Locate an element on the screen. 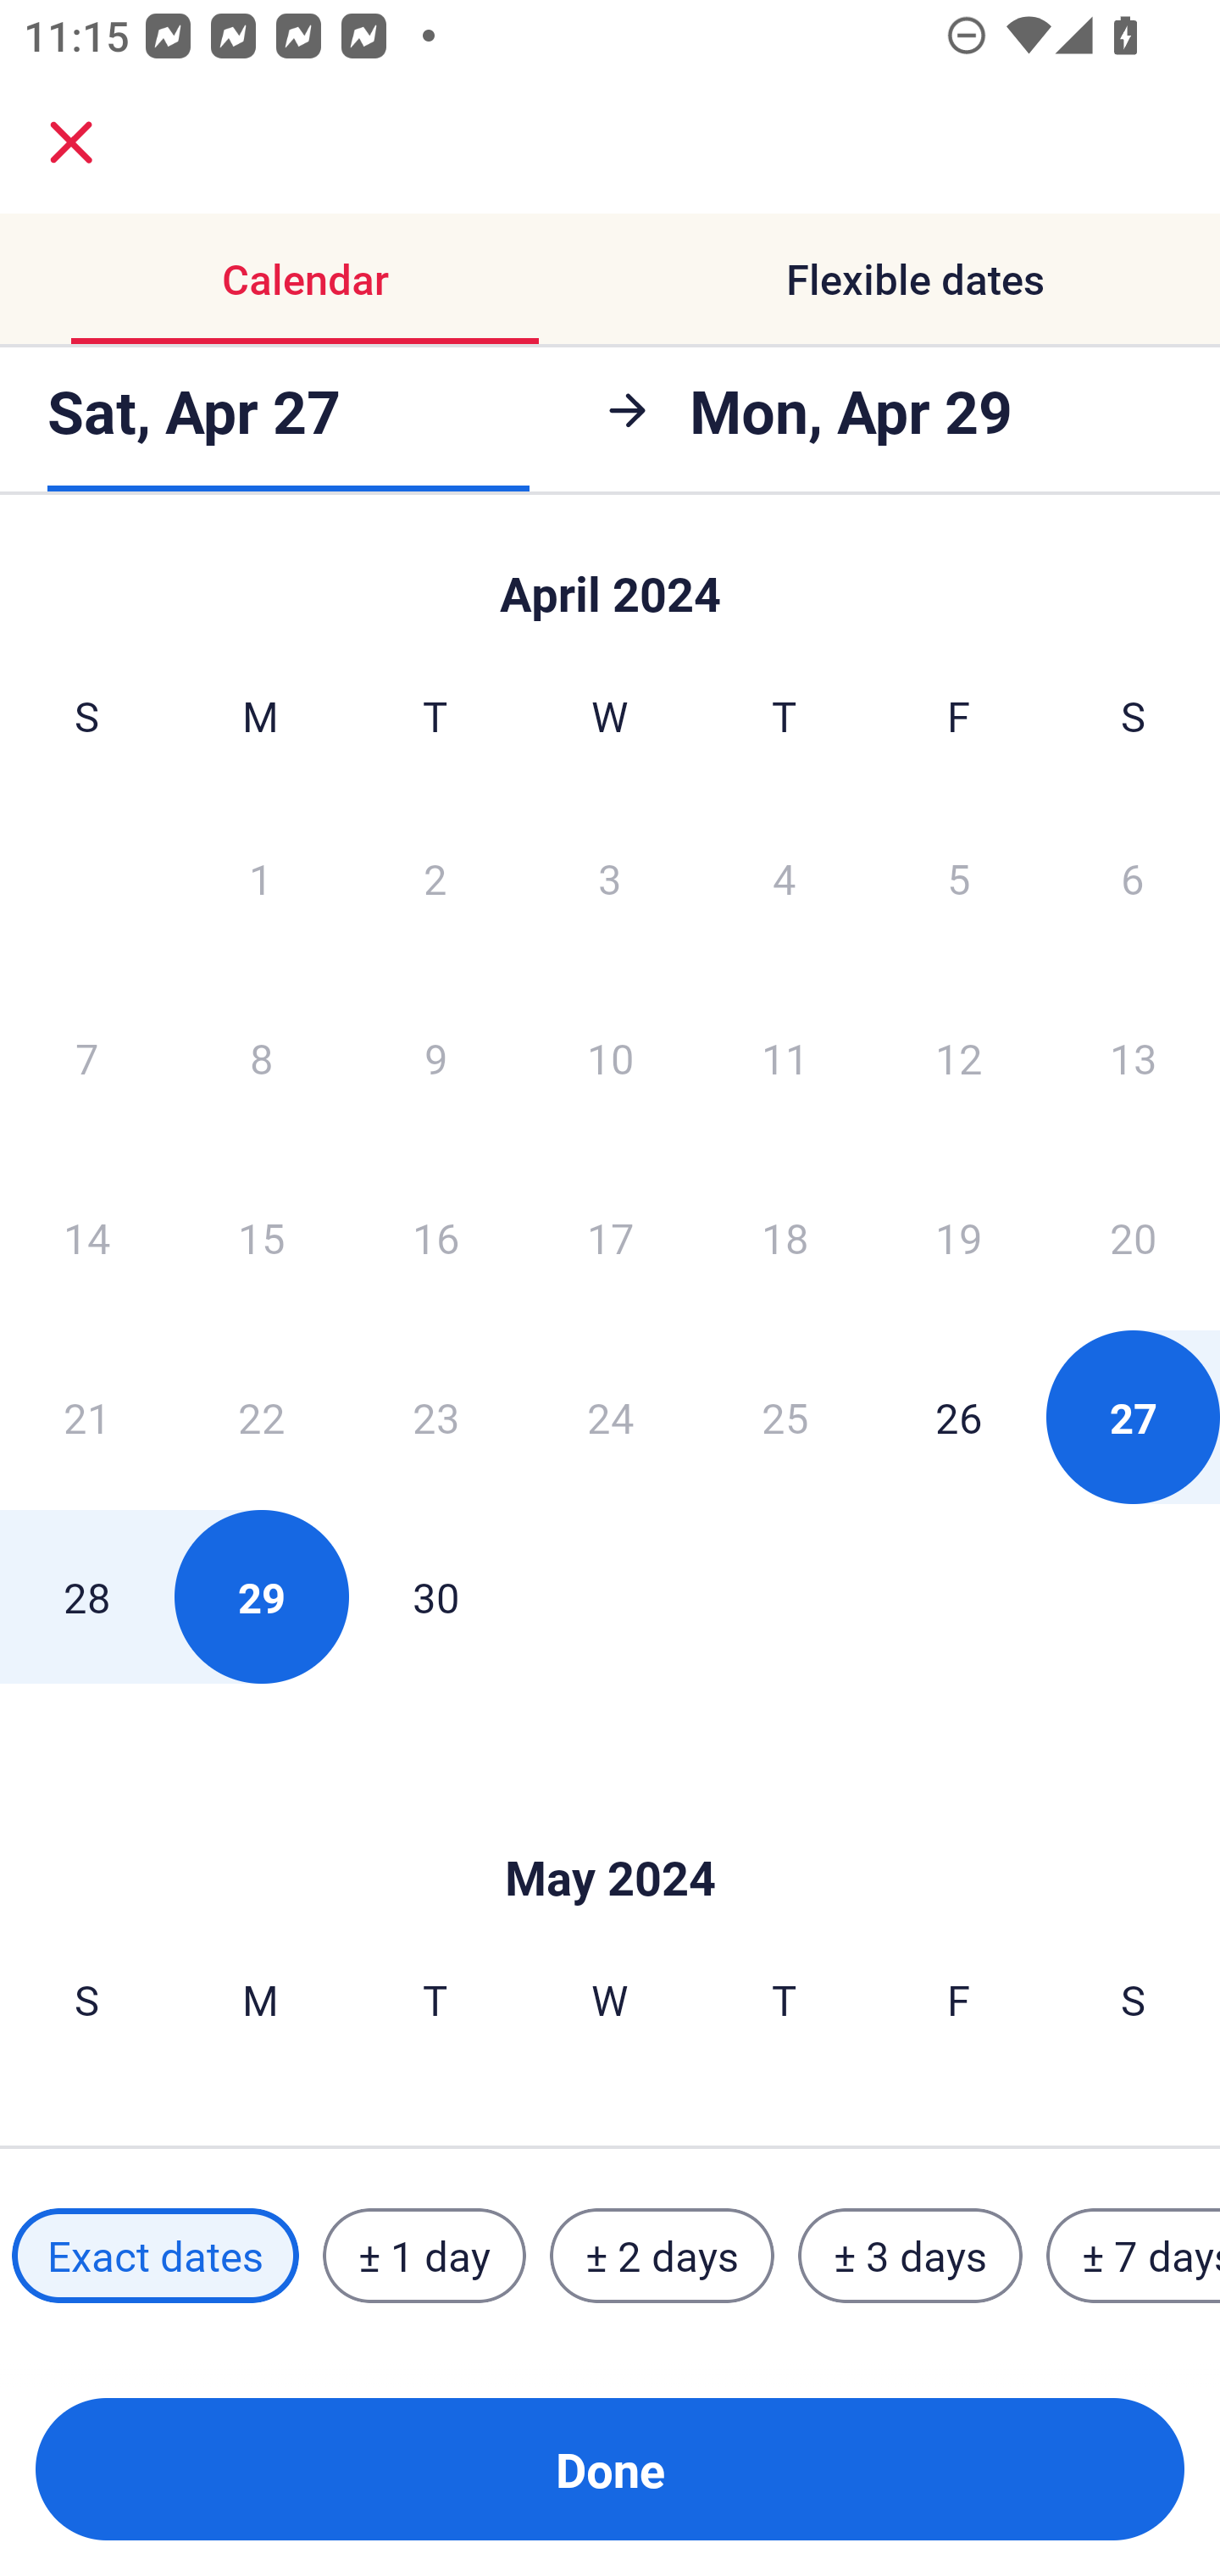  ± 3 days is located at coordinates (910, 2255).